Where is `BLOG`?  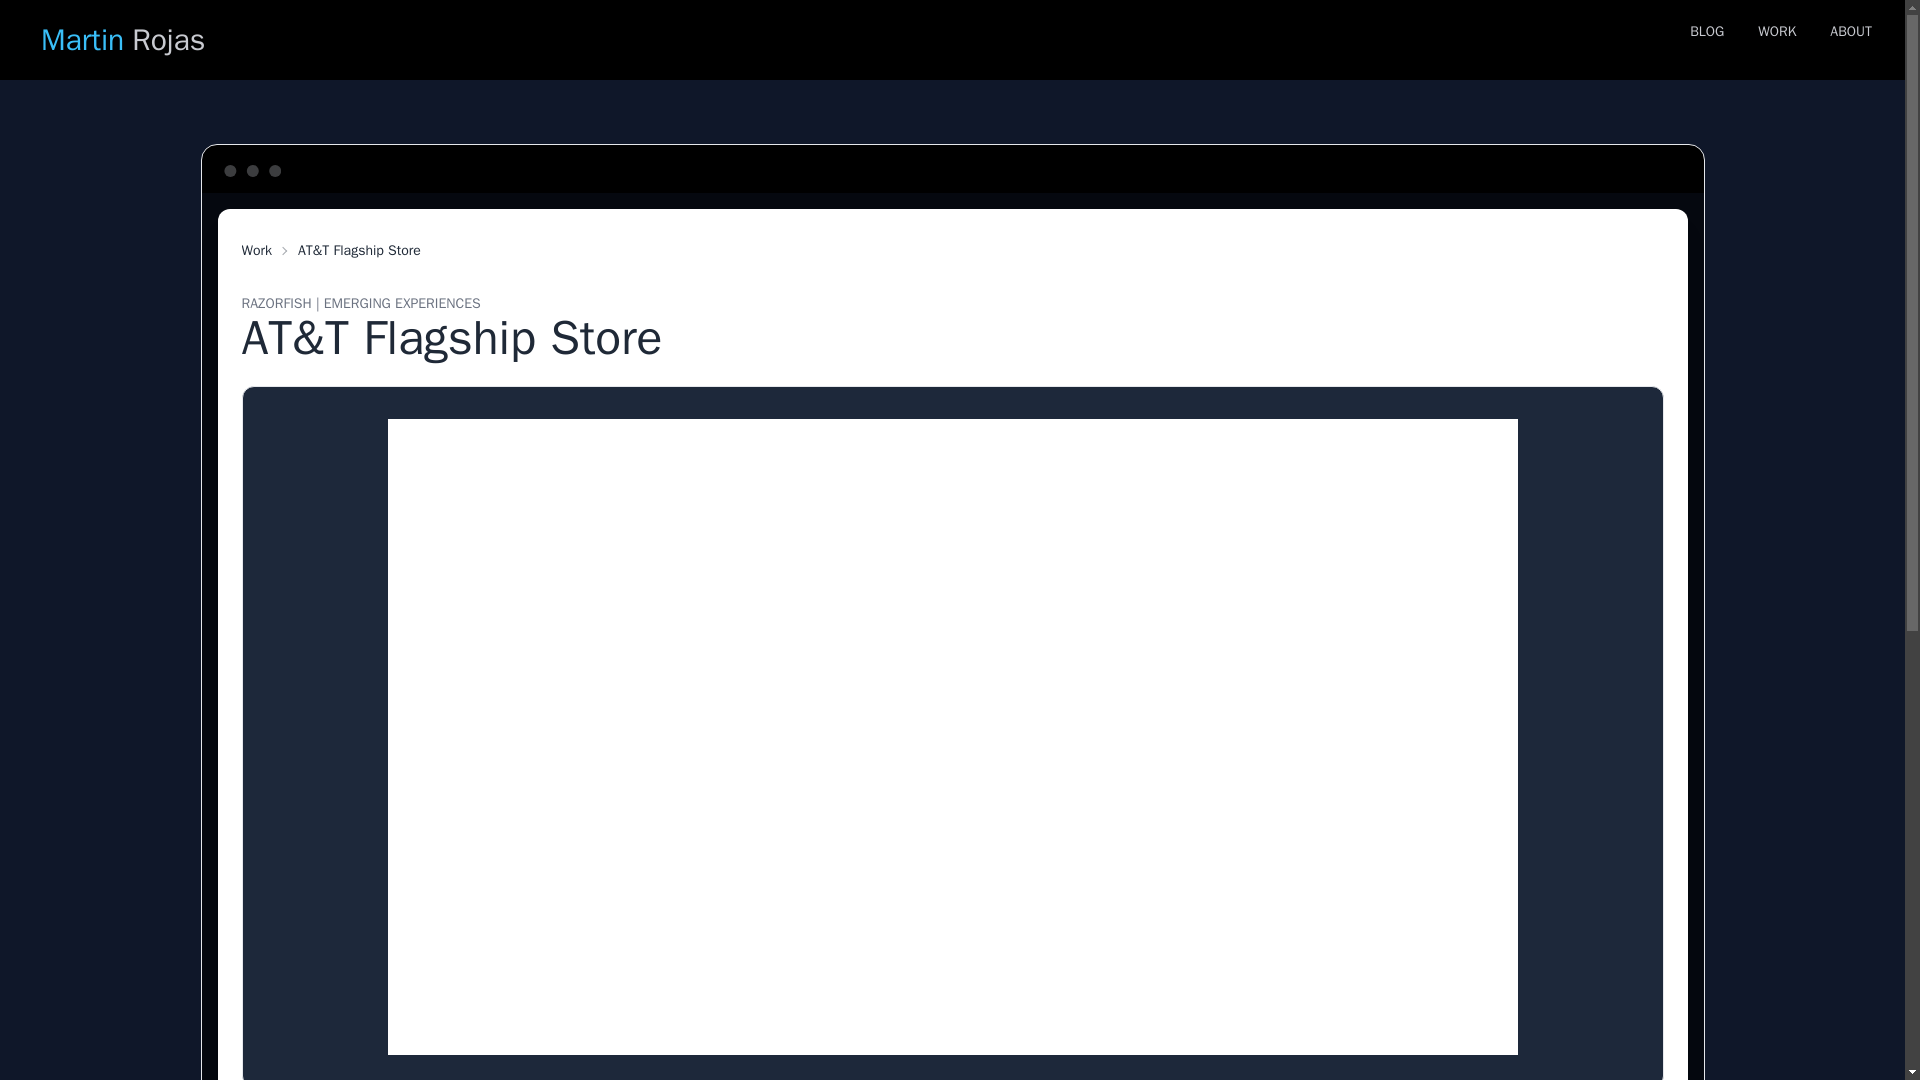
BLOG is located at coordinates (125, 40).